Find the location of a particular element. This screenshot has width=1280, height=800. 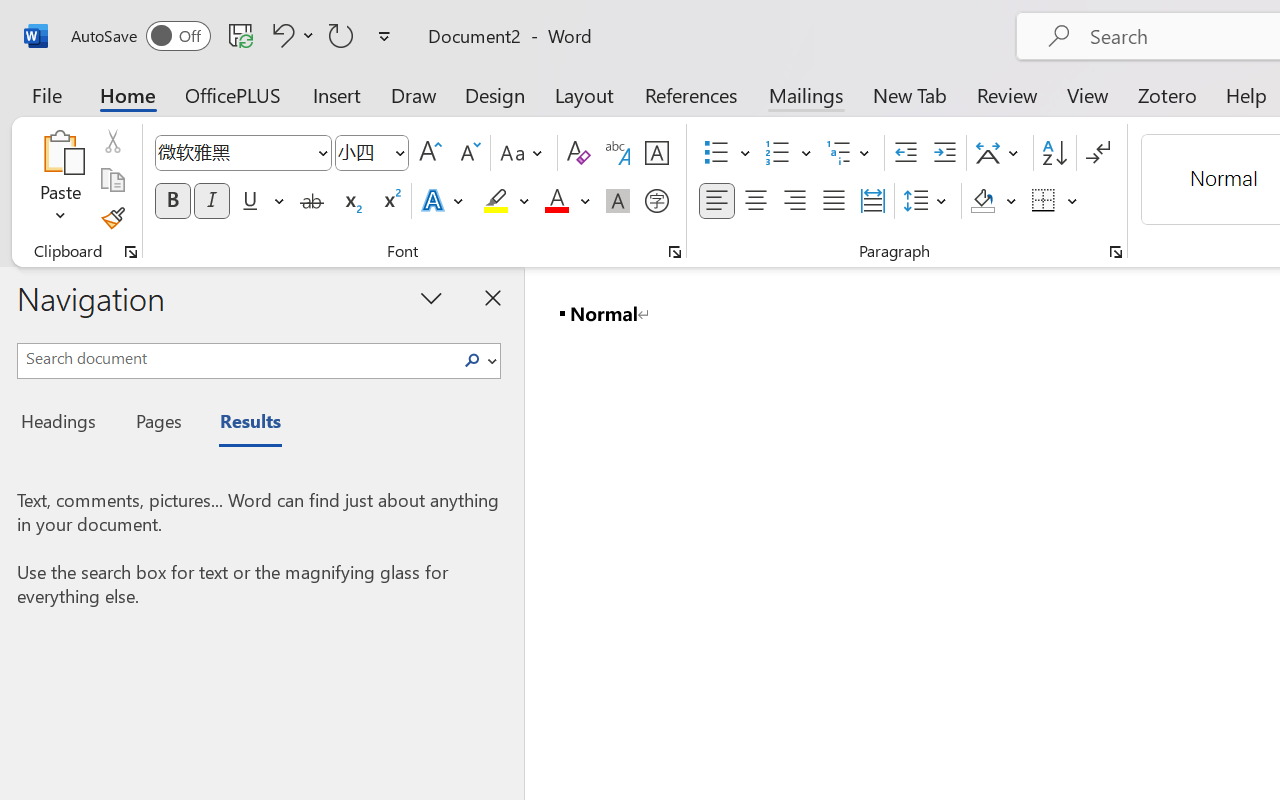

Class: NetUIImage is located at coordinates (472, 360).